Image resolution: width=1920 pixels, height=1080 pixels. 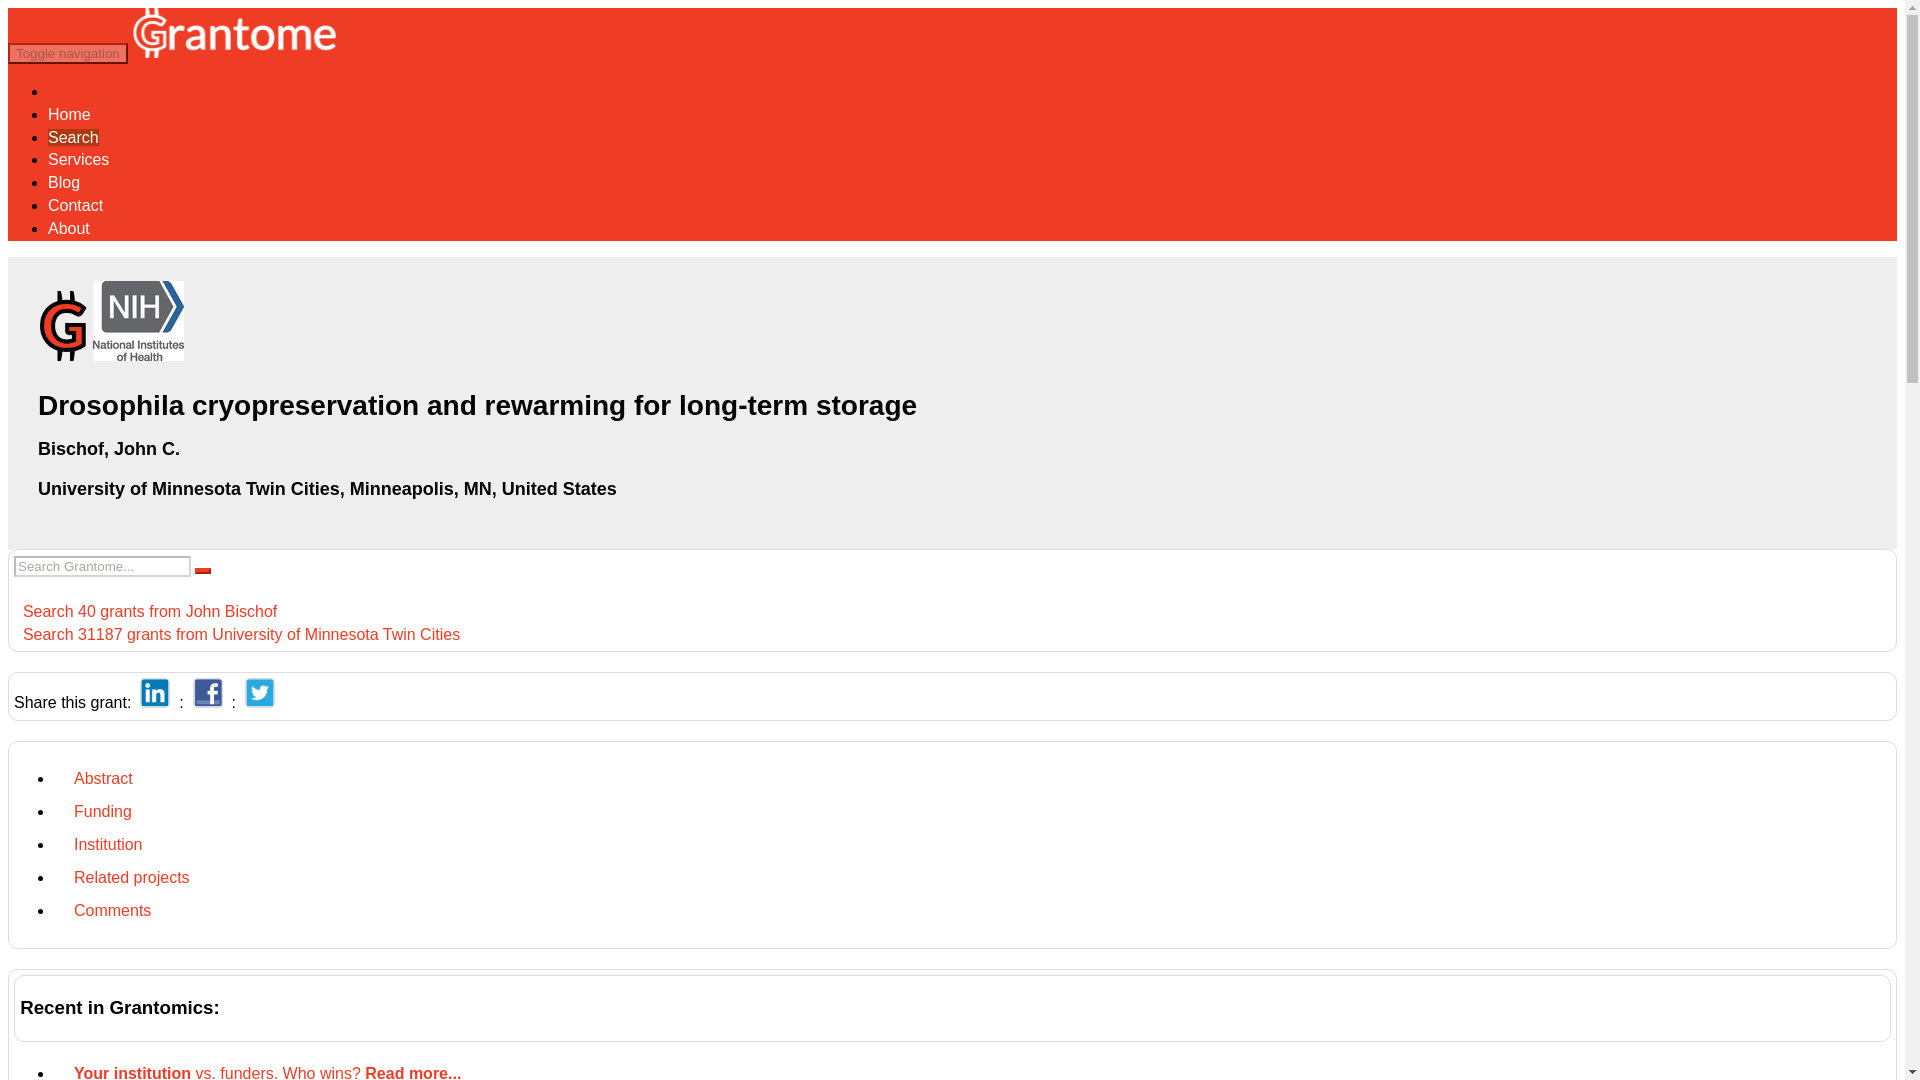 I want to click on Bischof, John C., so click(x=109, y=448).